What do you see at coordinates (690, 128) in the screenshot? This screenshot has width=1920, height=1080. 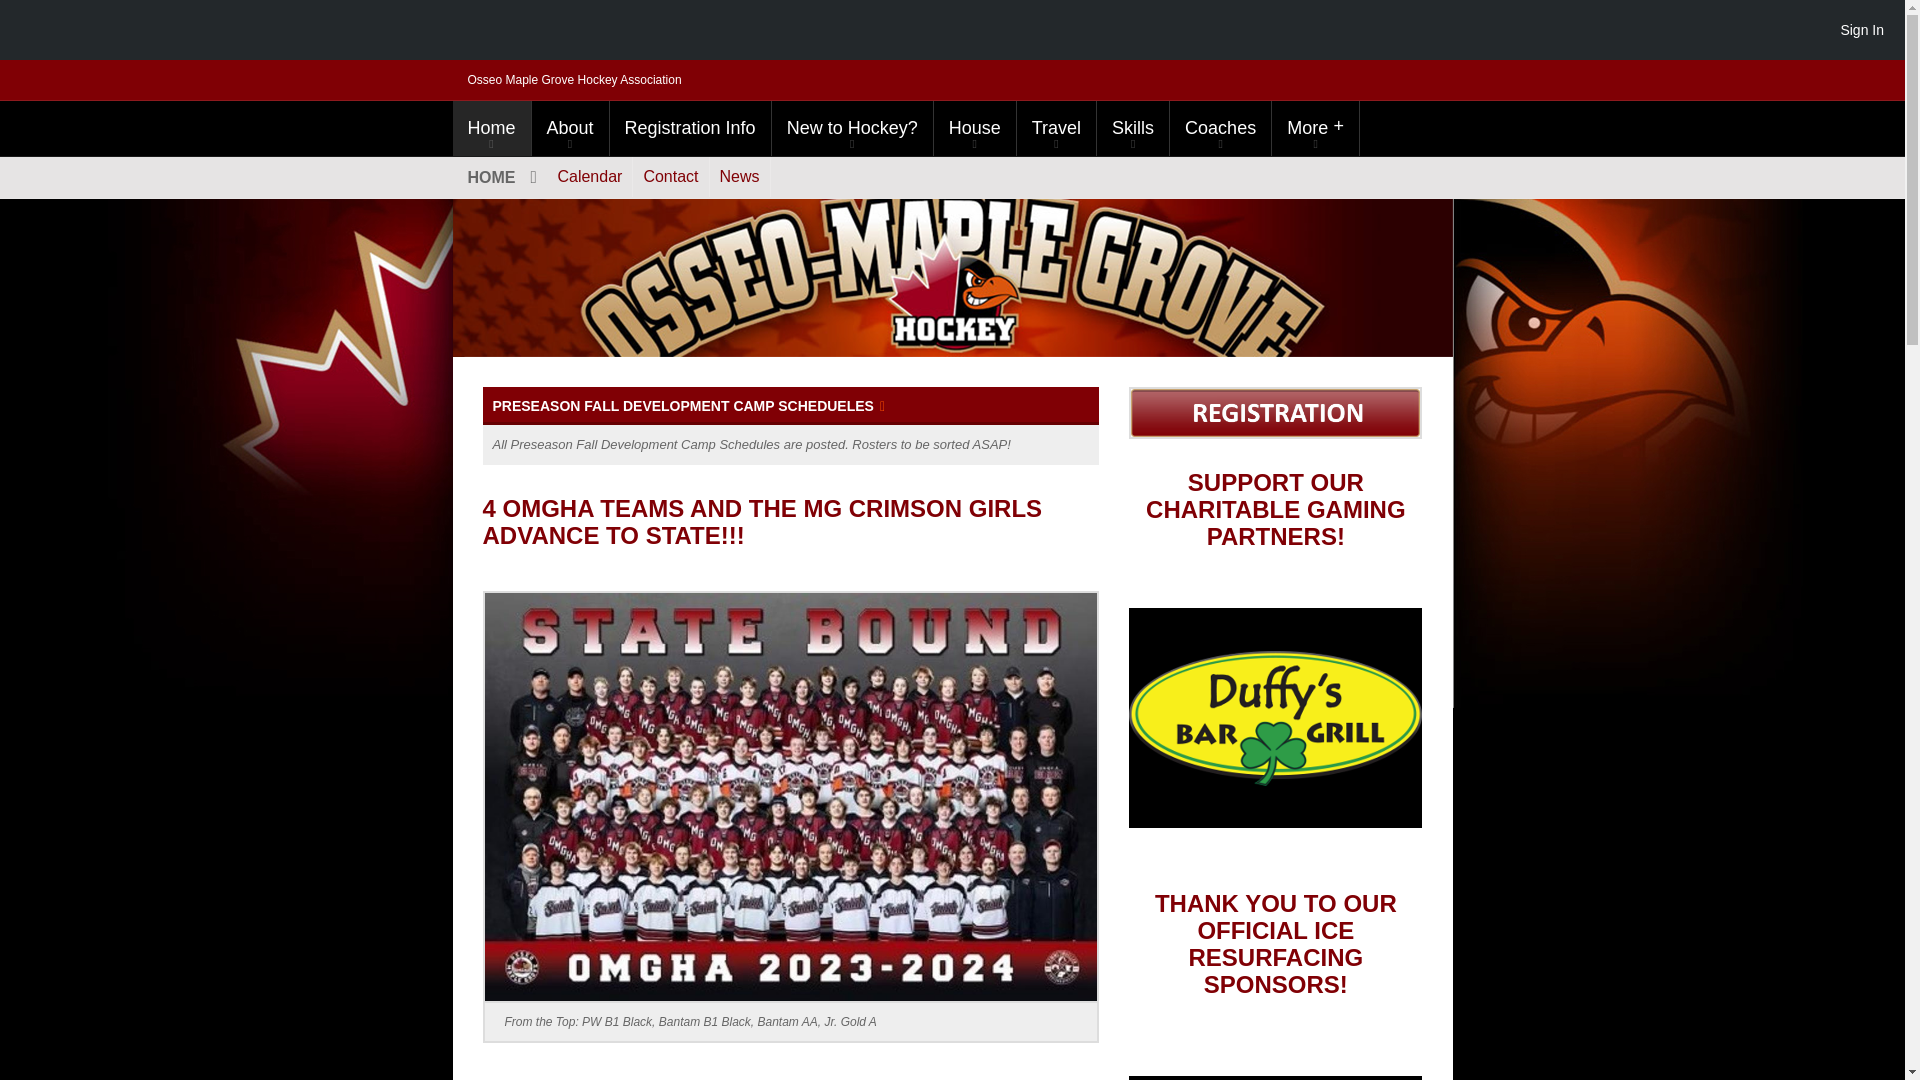 I see `Registration Info` at bounding box center [690, 128].